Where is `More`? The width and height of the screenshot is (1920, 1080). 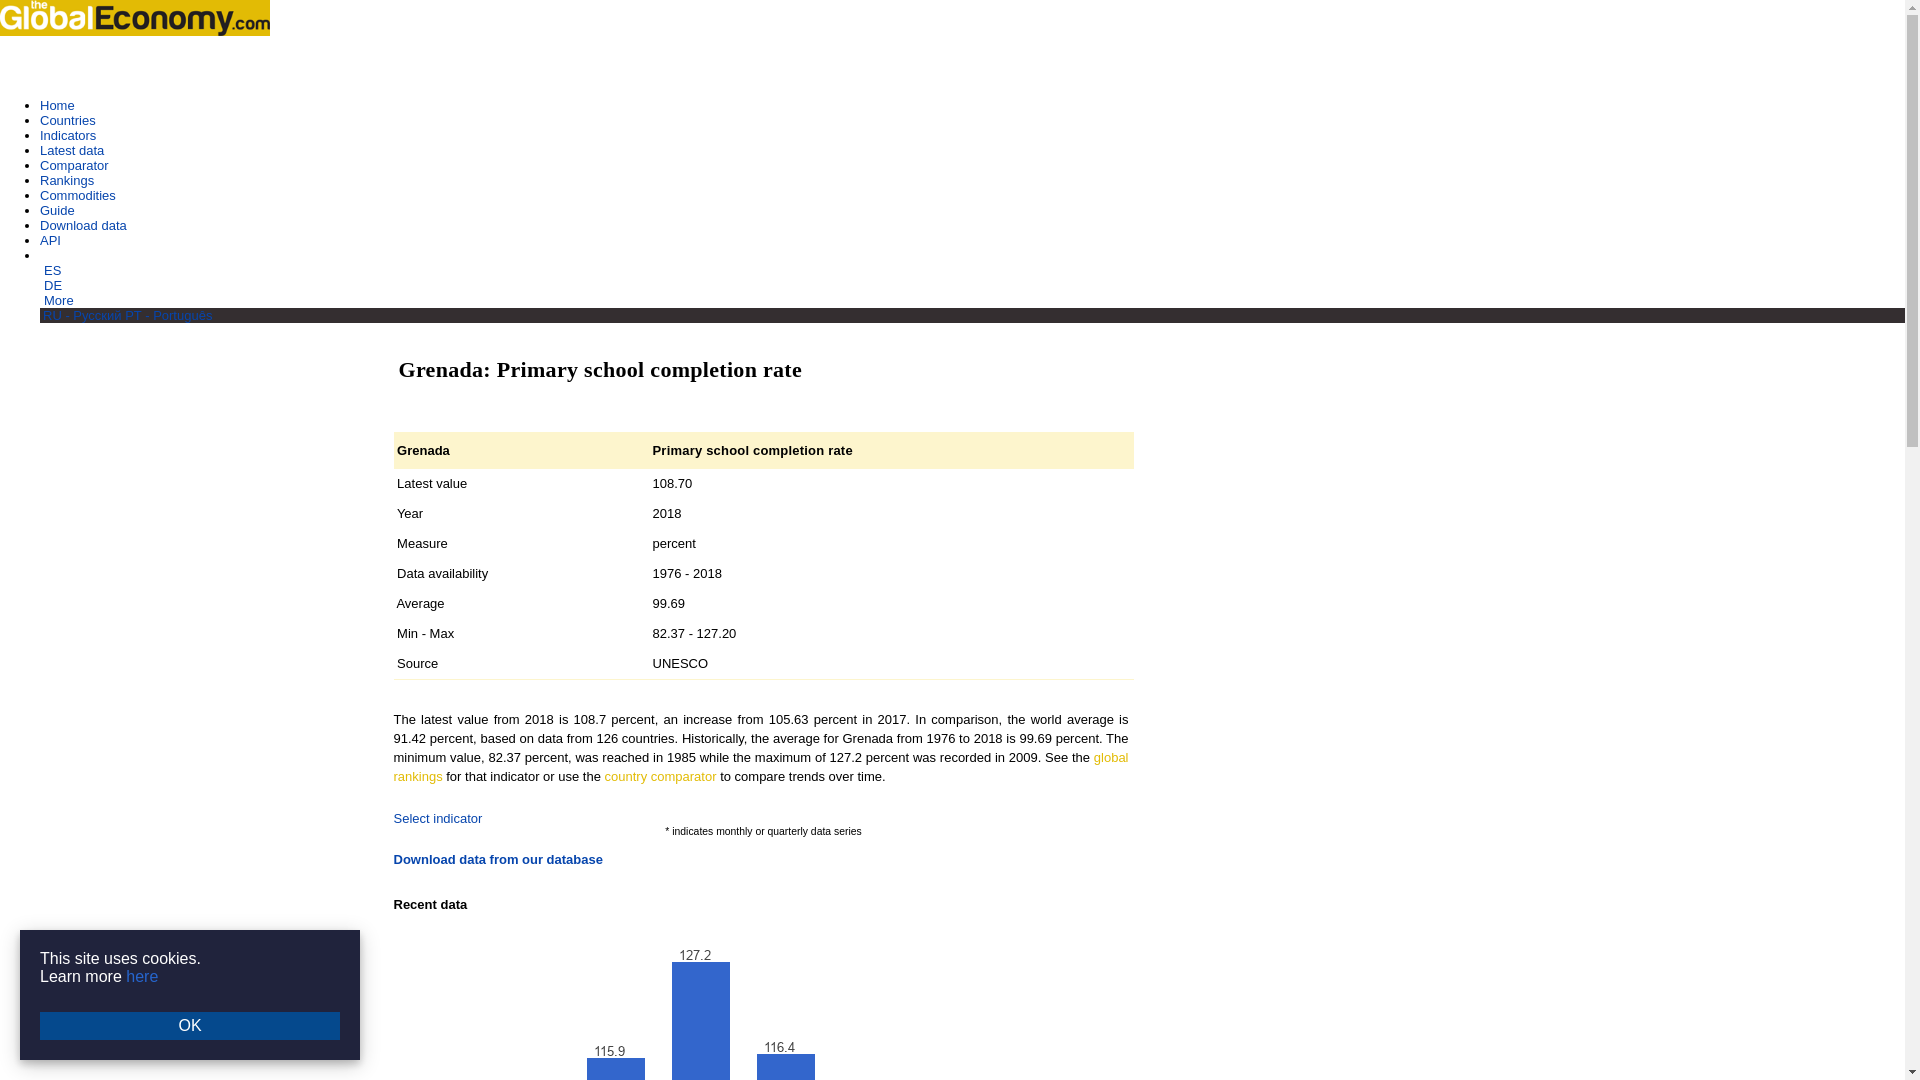 More is located at coordinates (59, 300).